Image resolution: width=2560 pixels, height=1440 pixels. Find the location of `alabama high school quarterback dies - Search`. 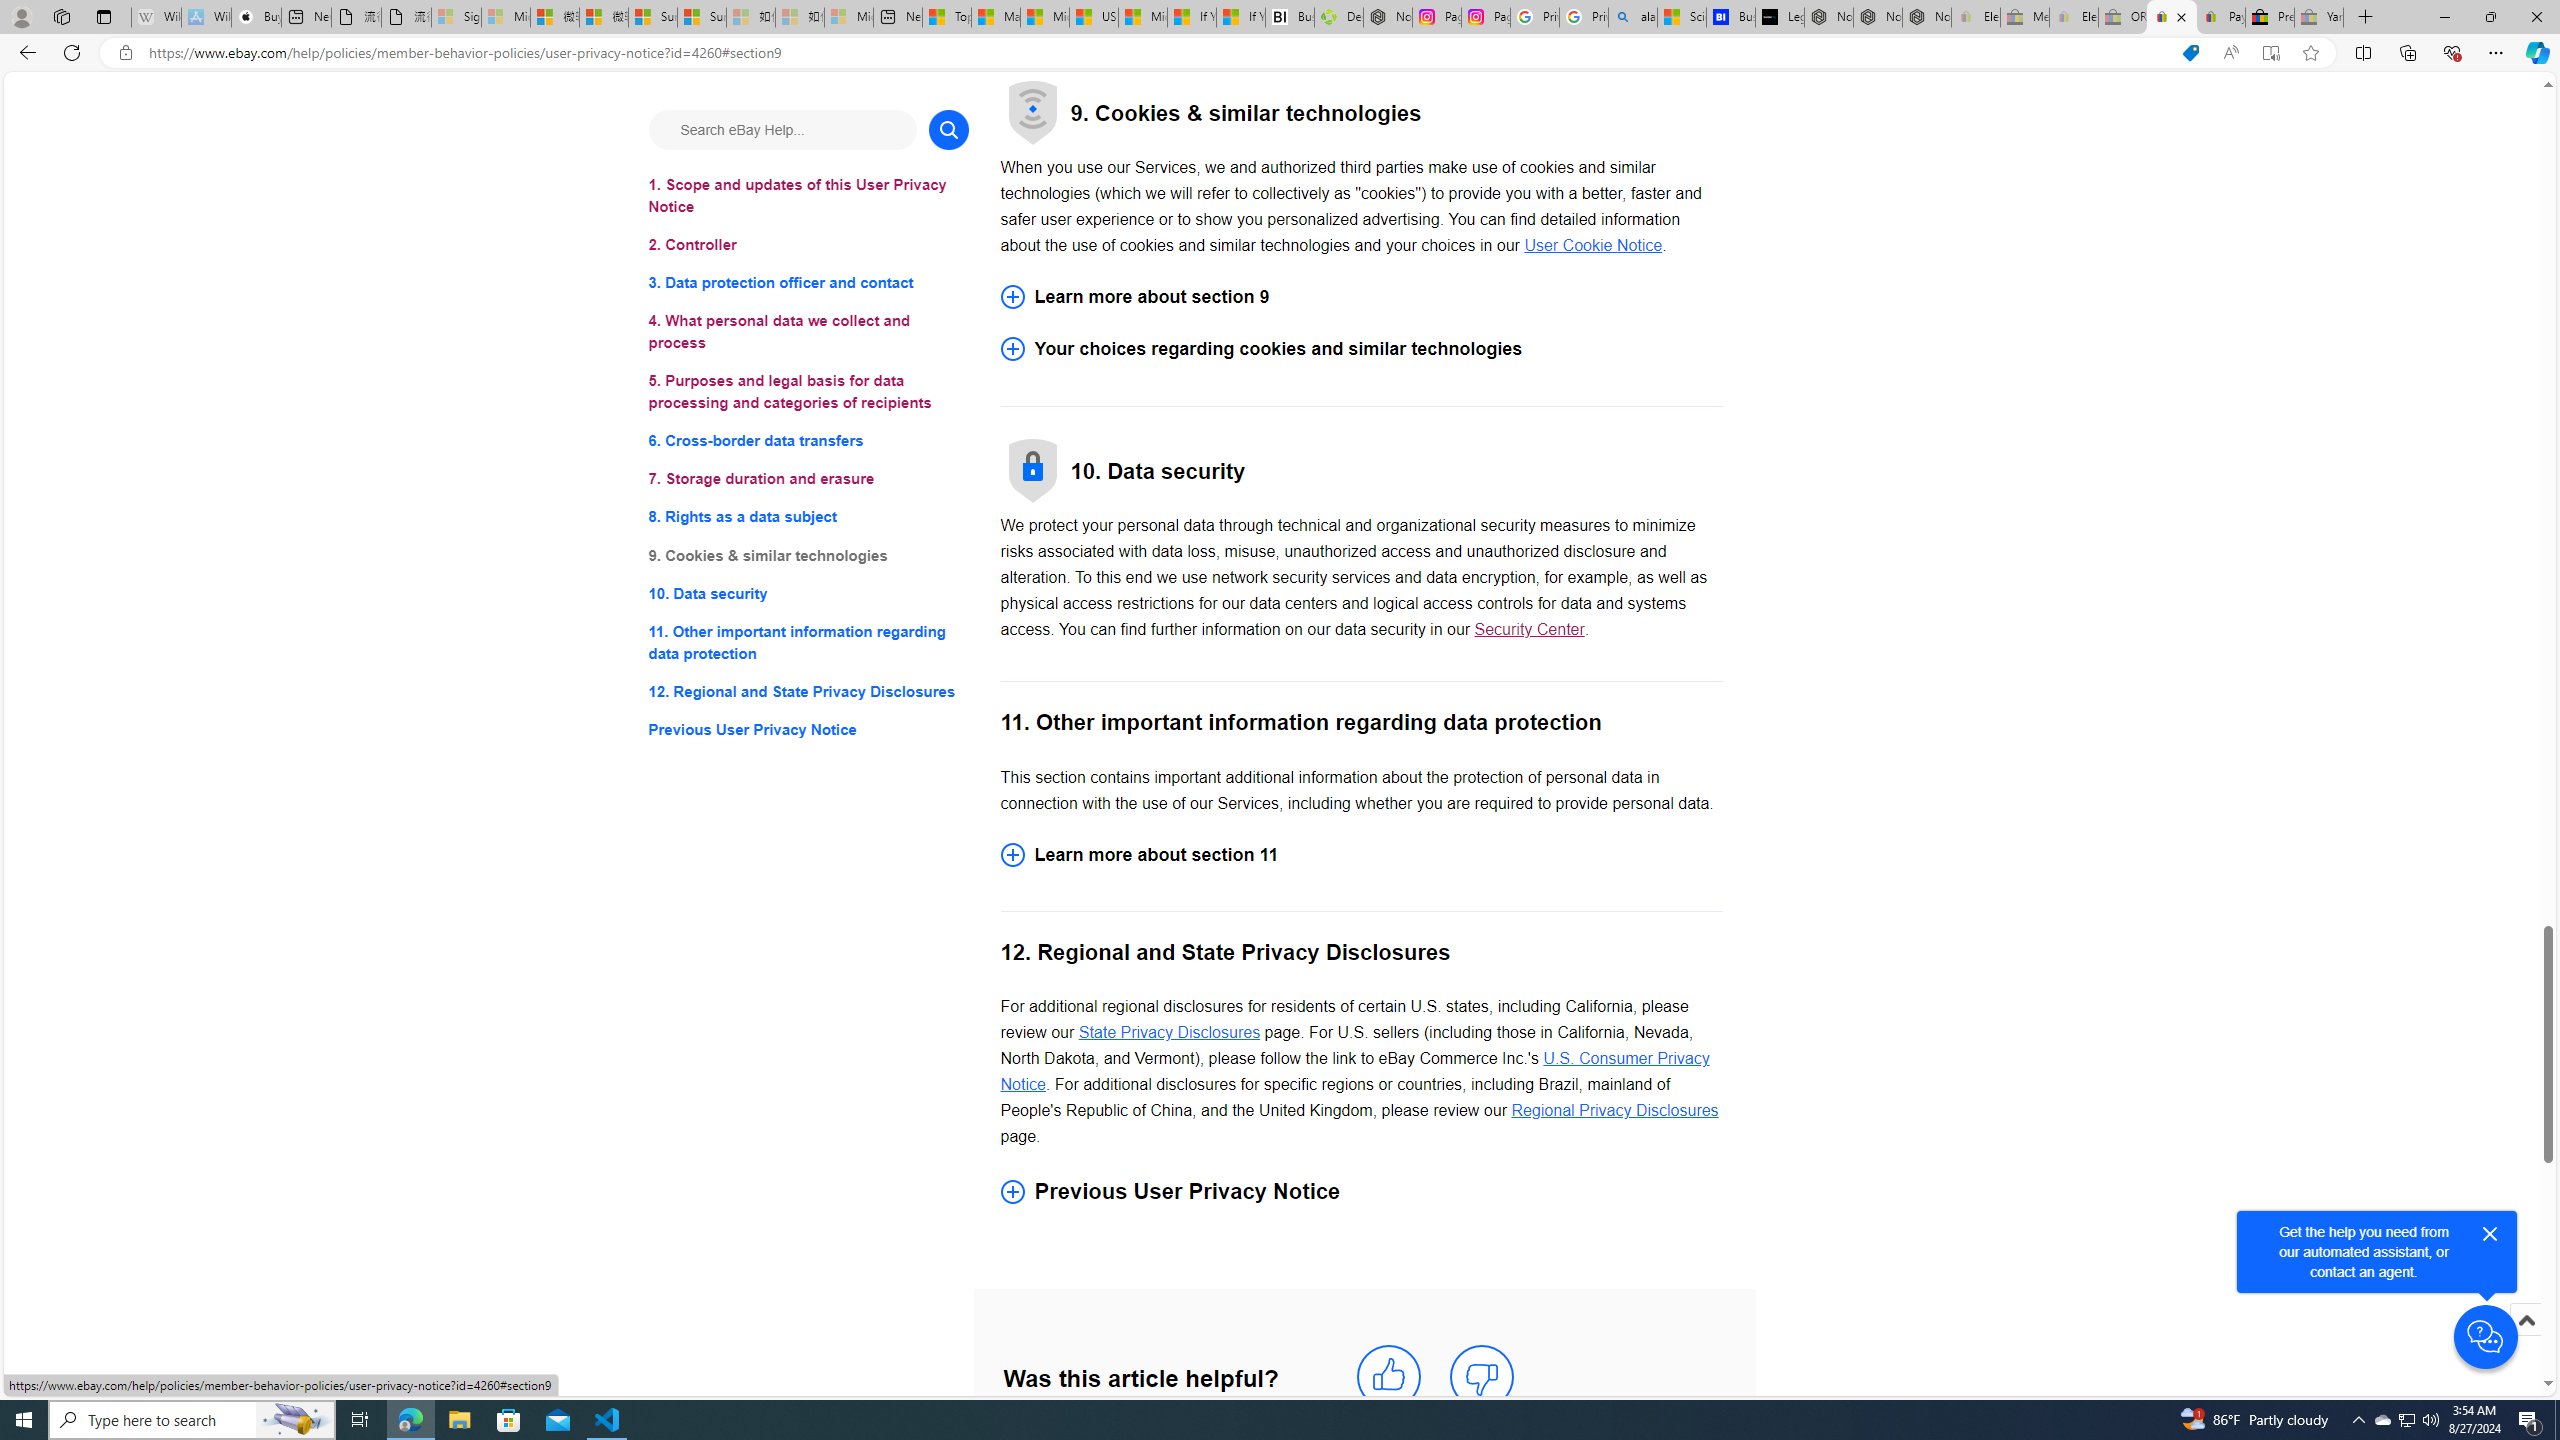

alabama high school quarterback dies - Search is located at coordinates (1633, 17).